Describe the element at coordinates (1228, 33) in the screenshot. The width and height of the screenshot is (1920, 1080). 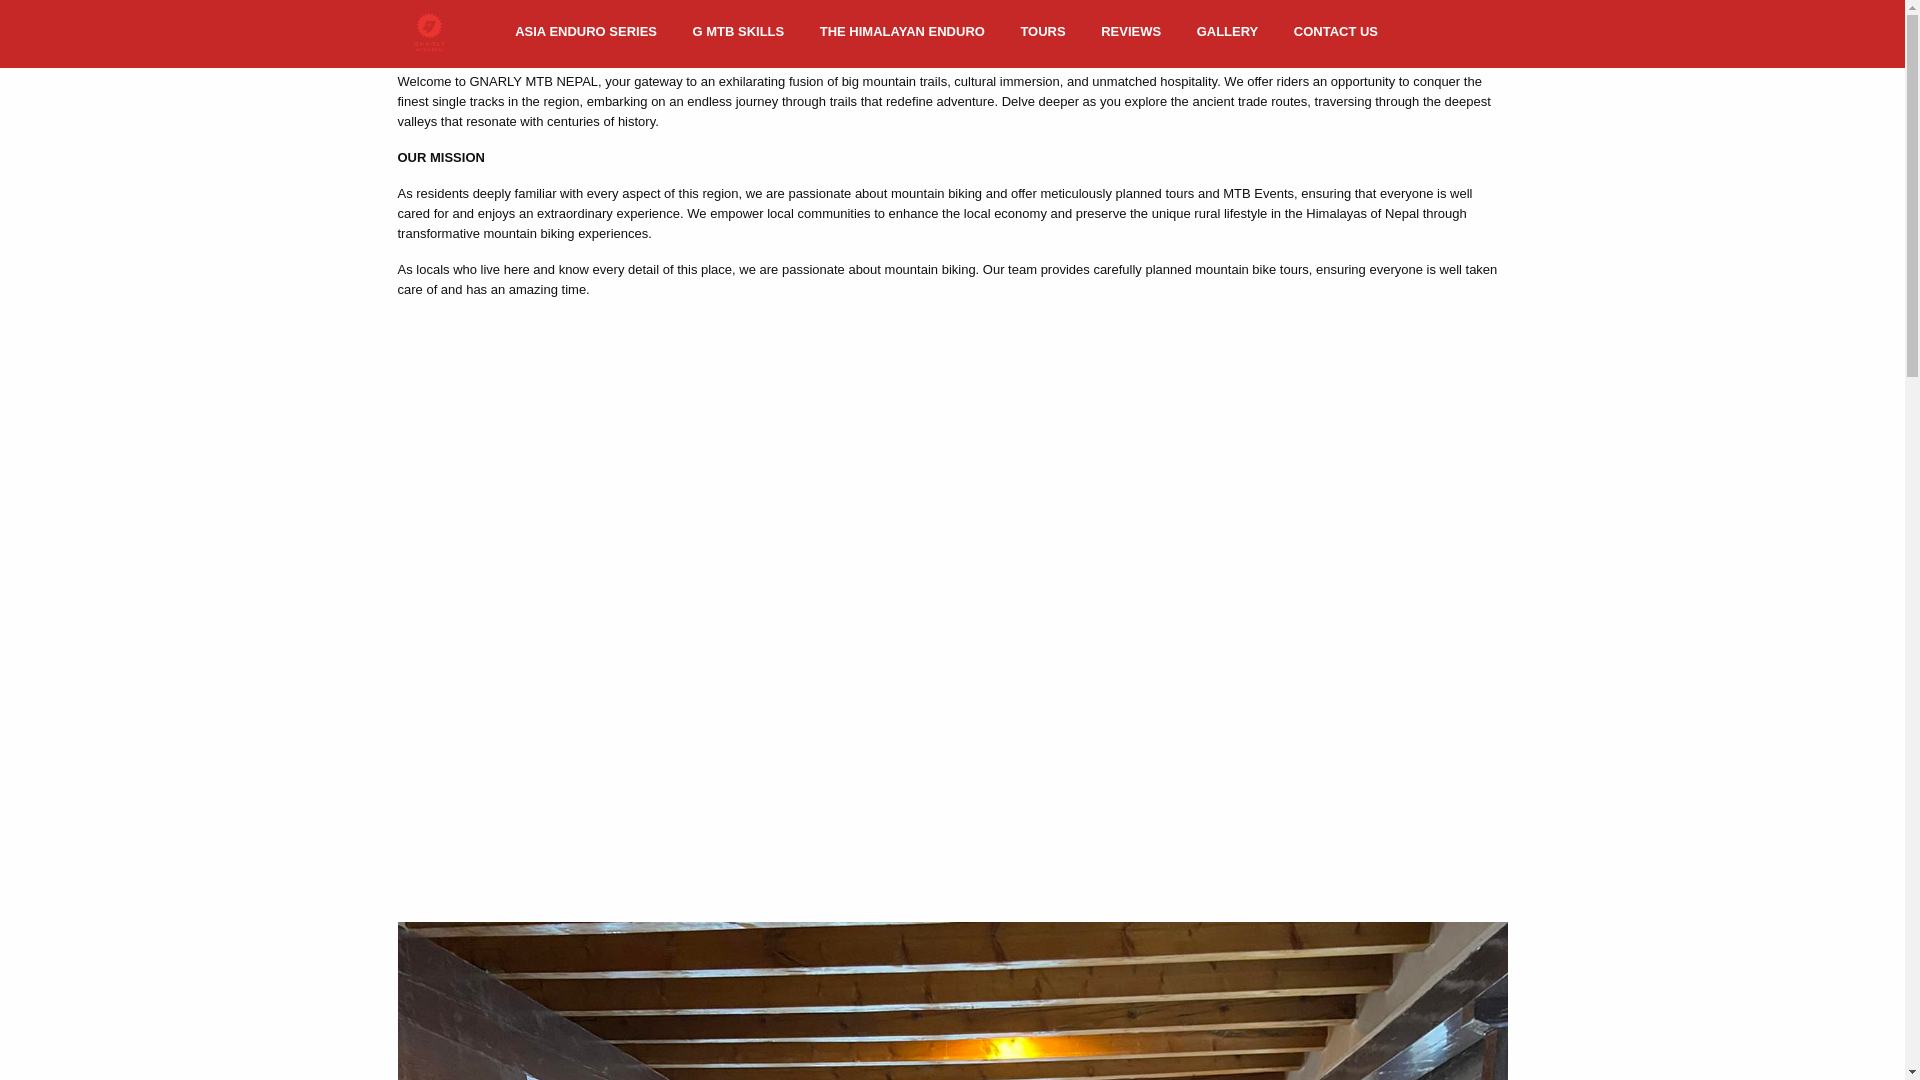
I see `GALLERY` at that location.